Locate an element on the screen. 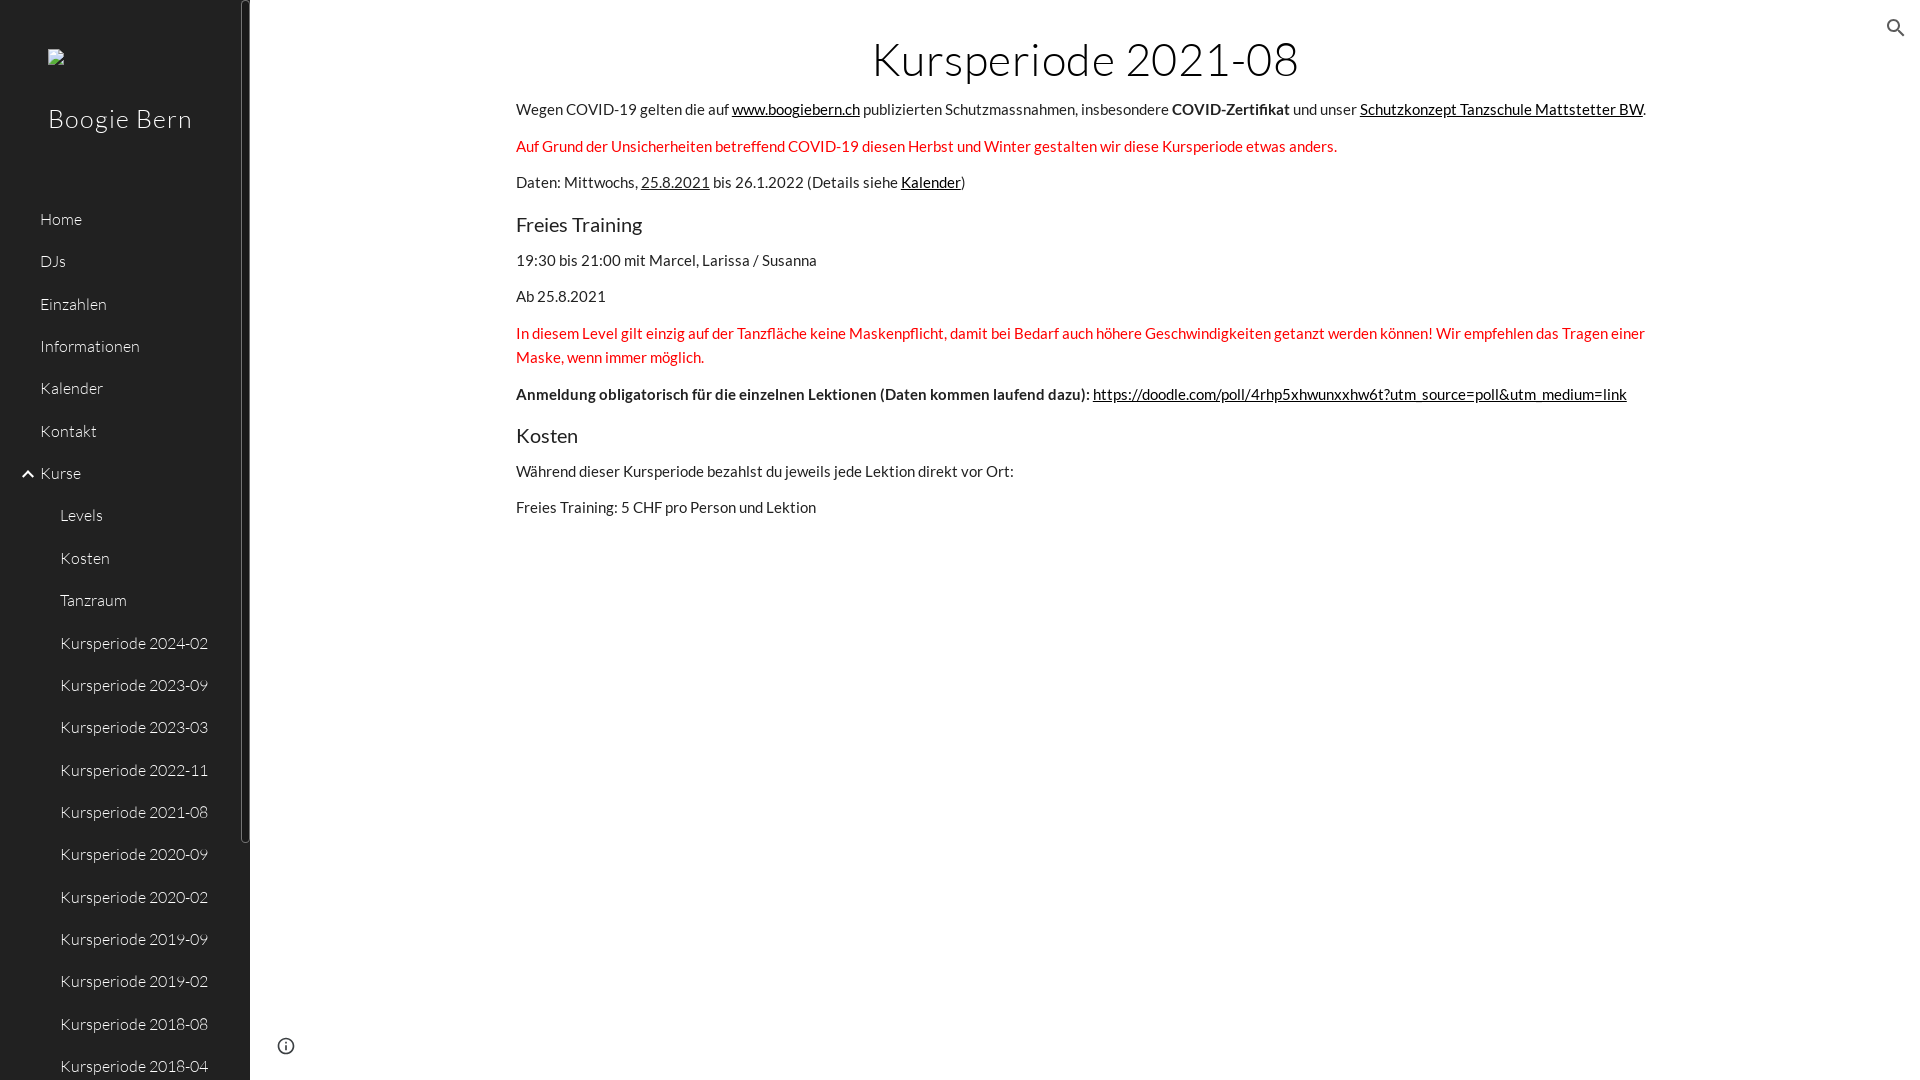 The image size is (1920, 1080). Home is located at coordinates (132, 219).